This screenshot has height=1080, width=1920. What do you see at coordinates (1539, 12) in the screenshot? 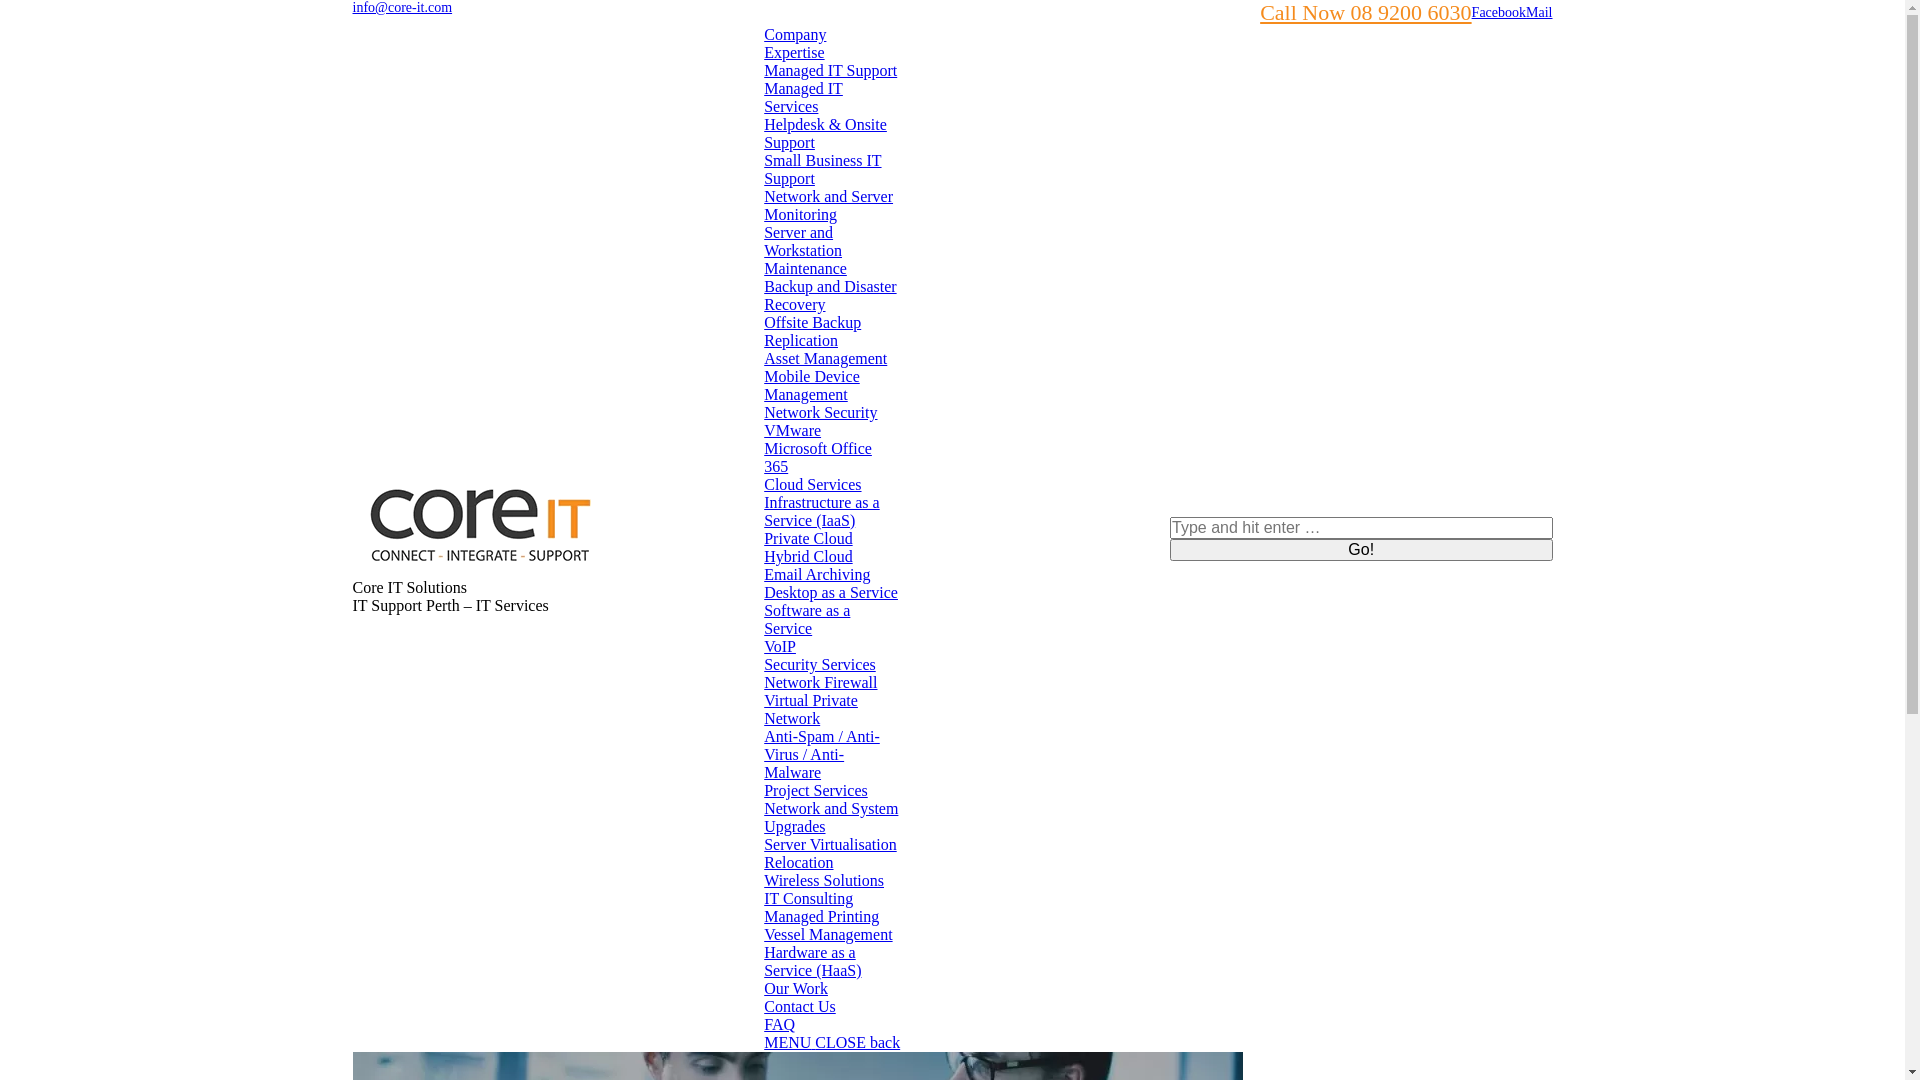
I see `Mail` at bounding box center [1539, 12].